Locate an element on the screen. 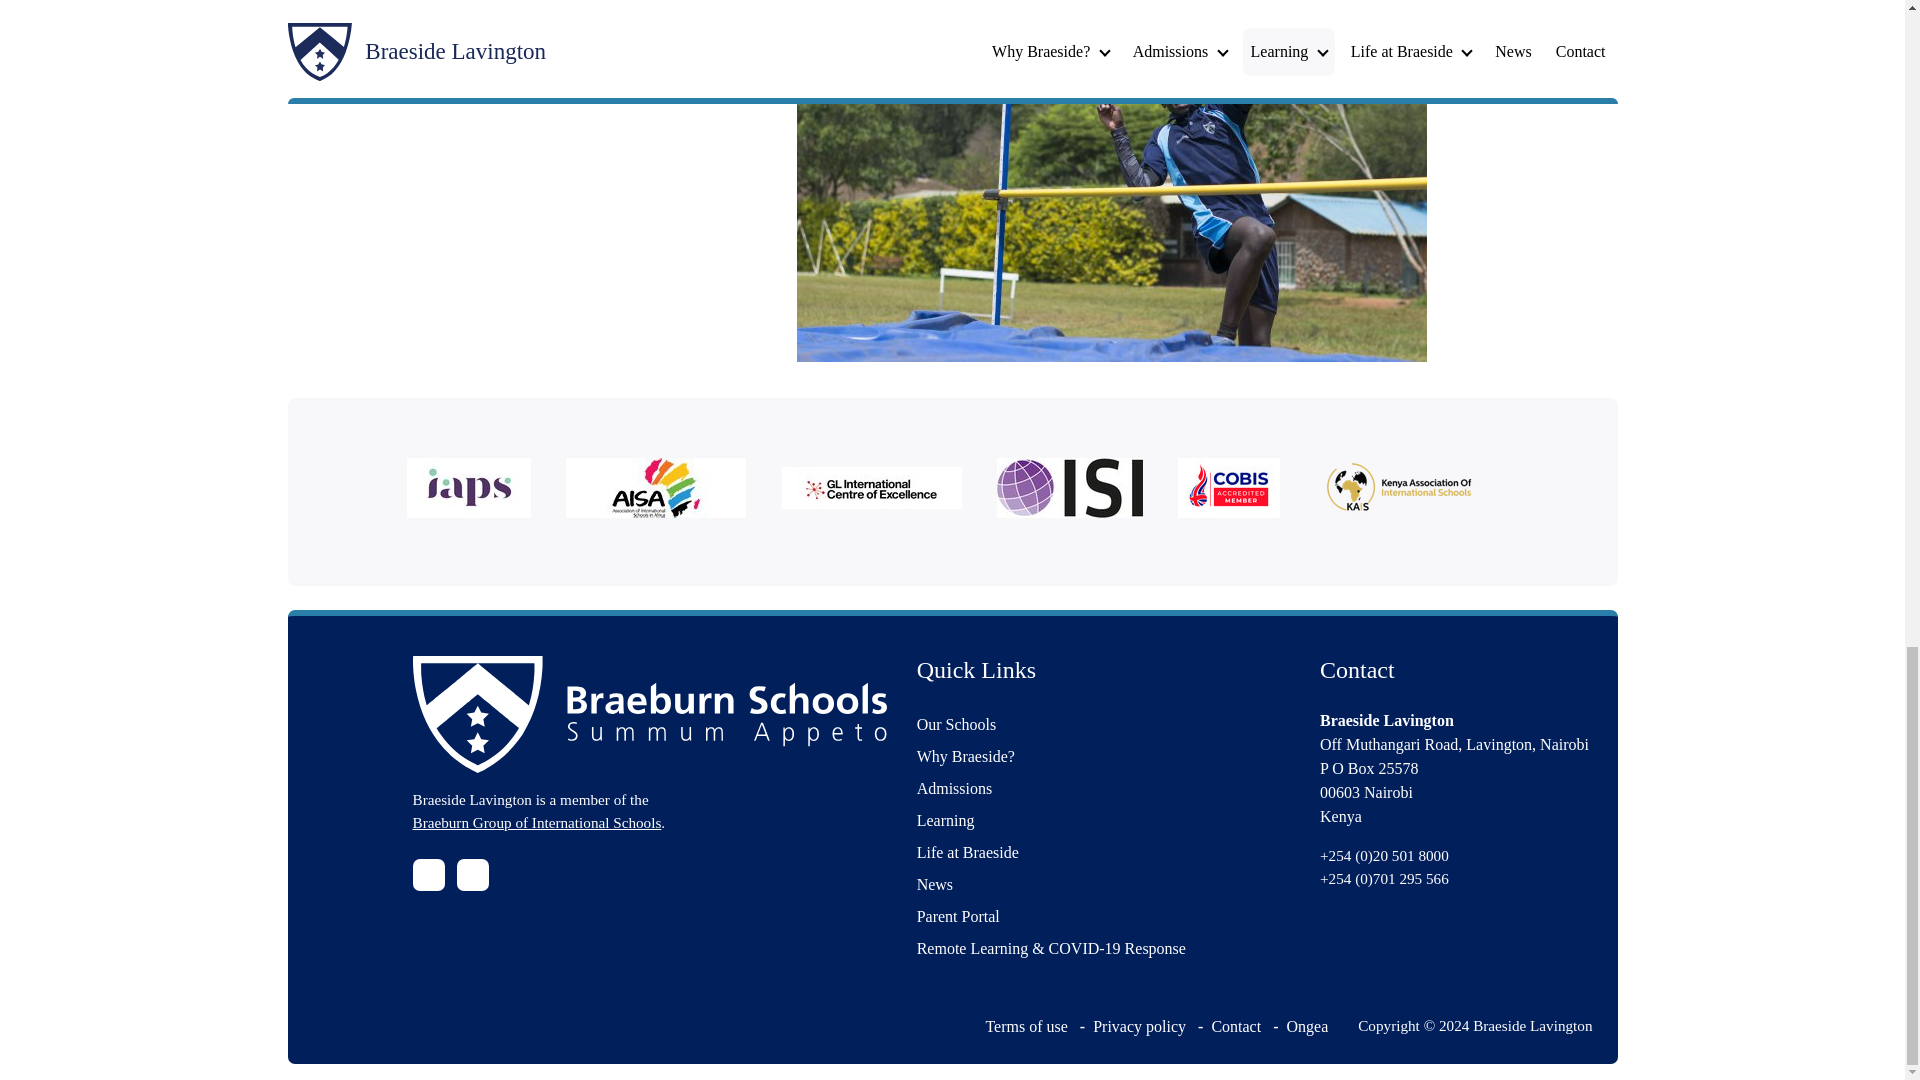  Why Braeside? is located at coordinates (1104, 756).